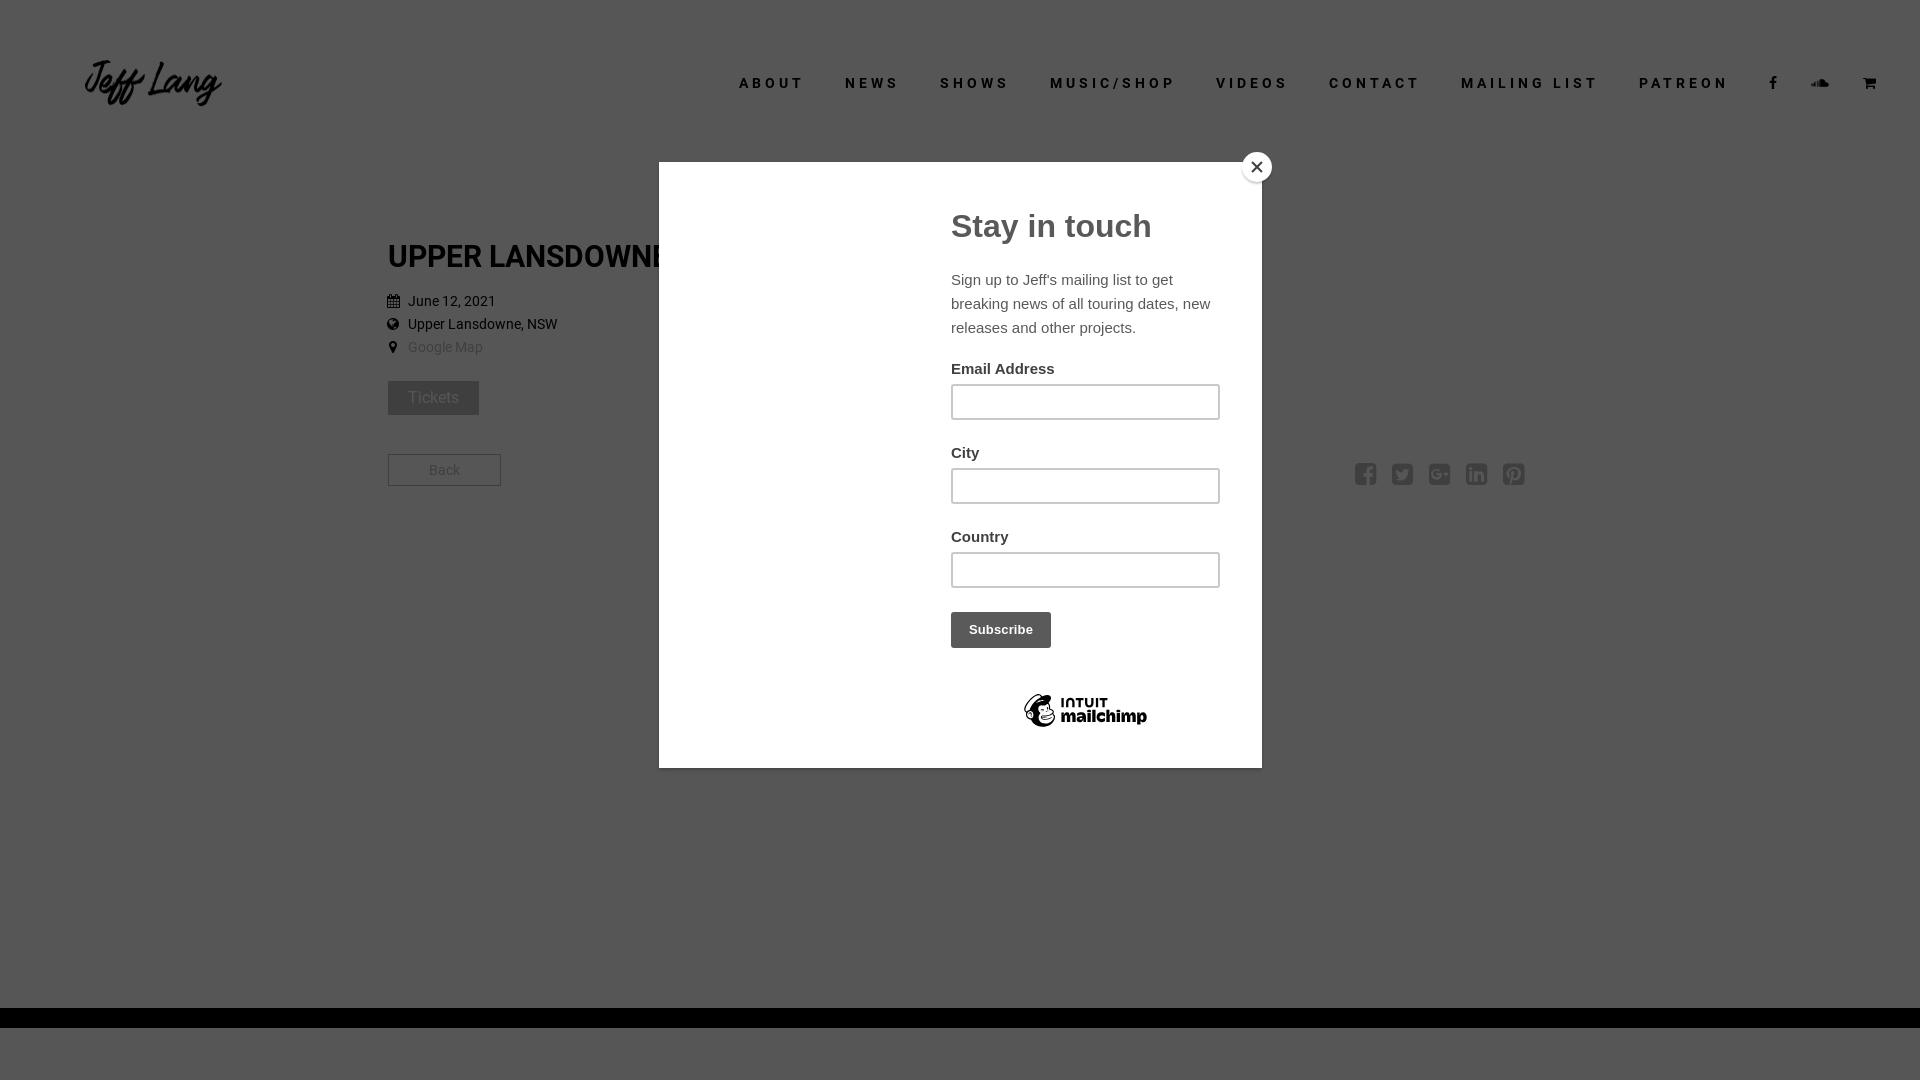 Image resolution: width=1920 pixels, height=1080 pixels. What do you see at coordinates (872, 83) in the screenshot?
I see `NEWS` at bounding box center [872, 83].